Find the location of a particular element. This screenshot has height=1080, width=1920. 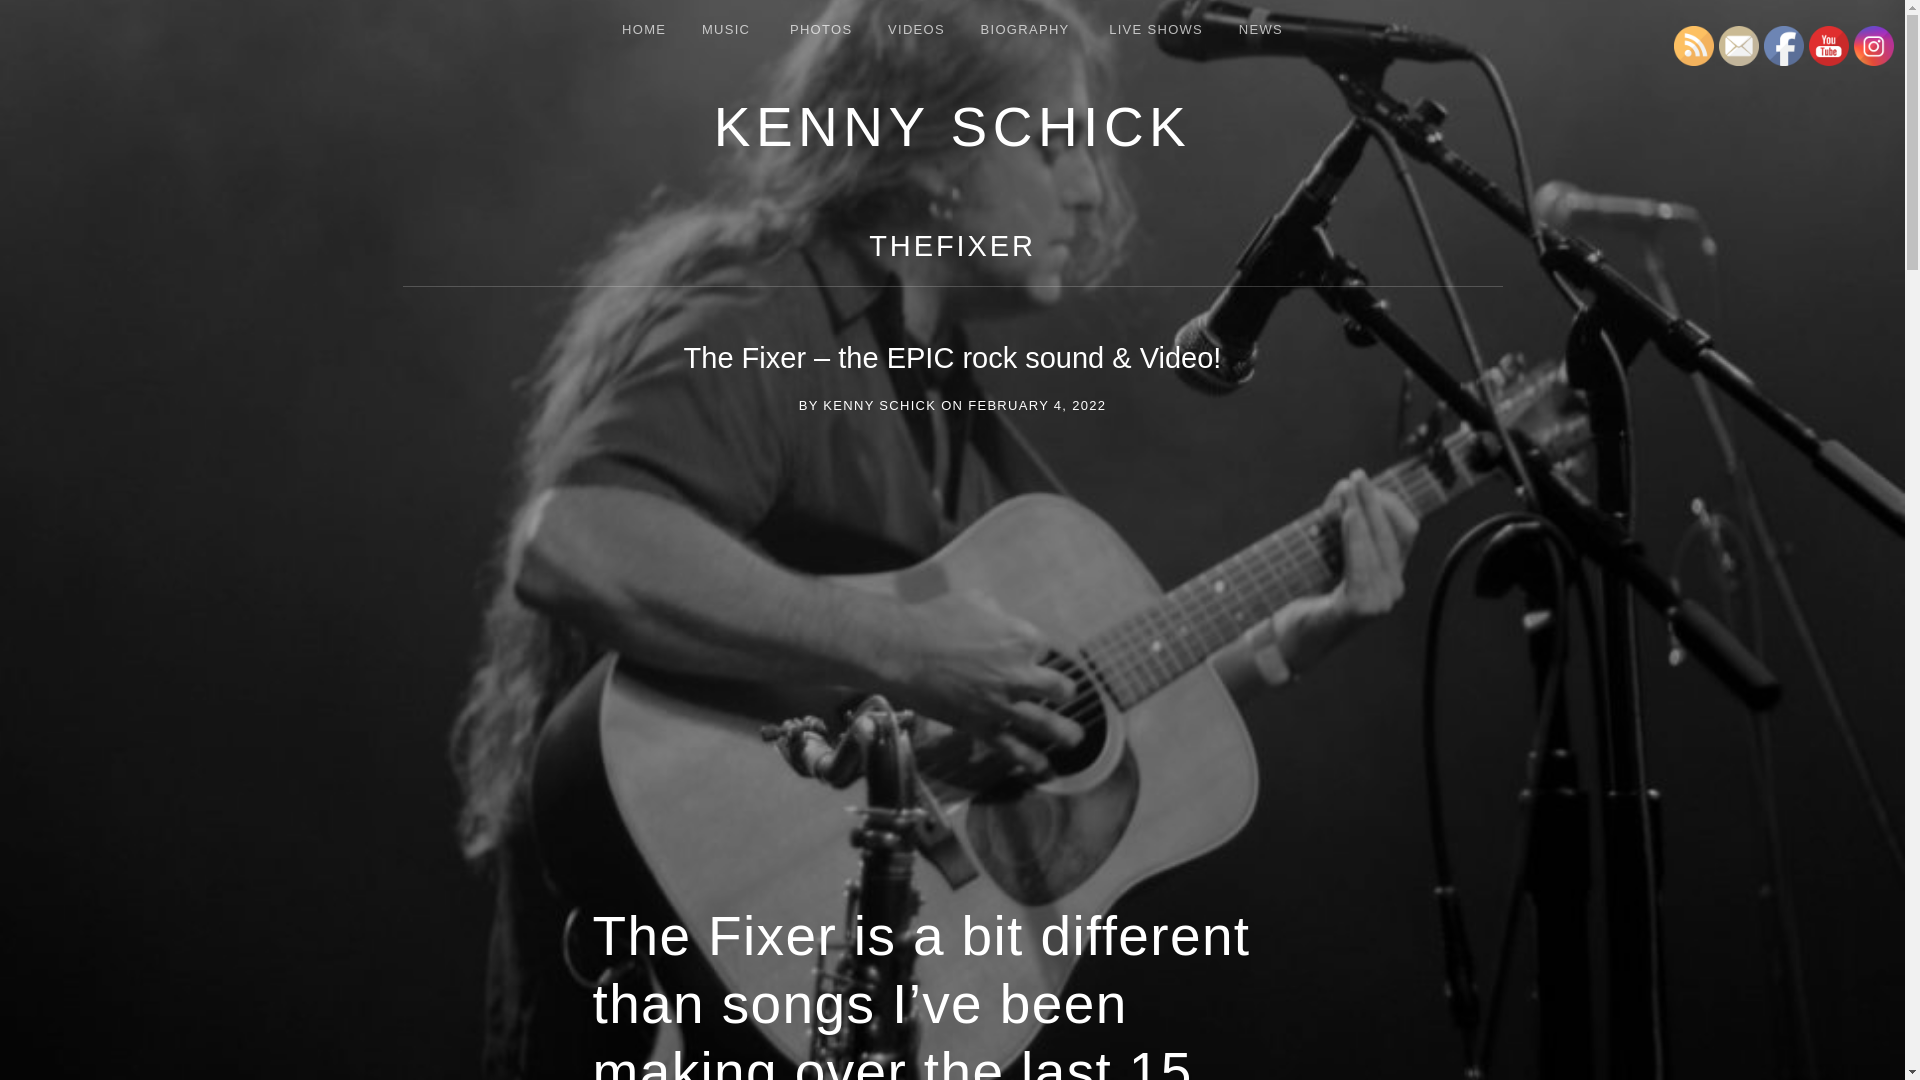

Follow by Email is located at coordinates (1738, 45).